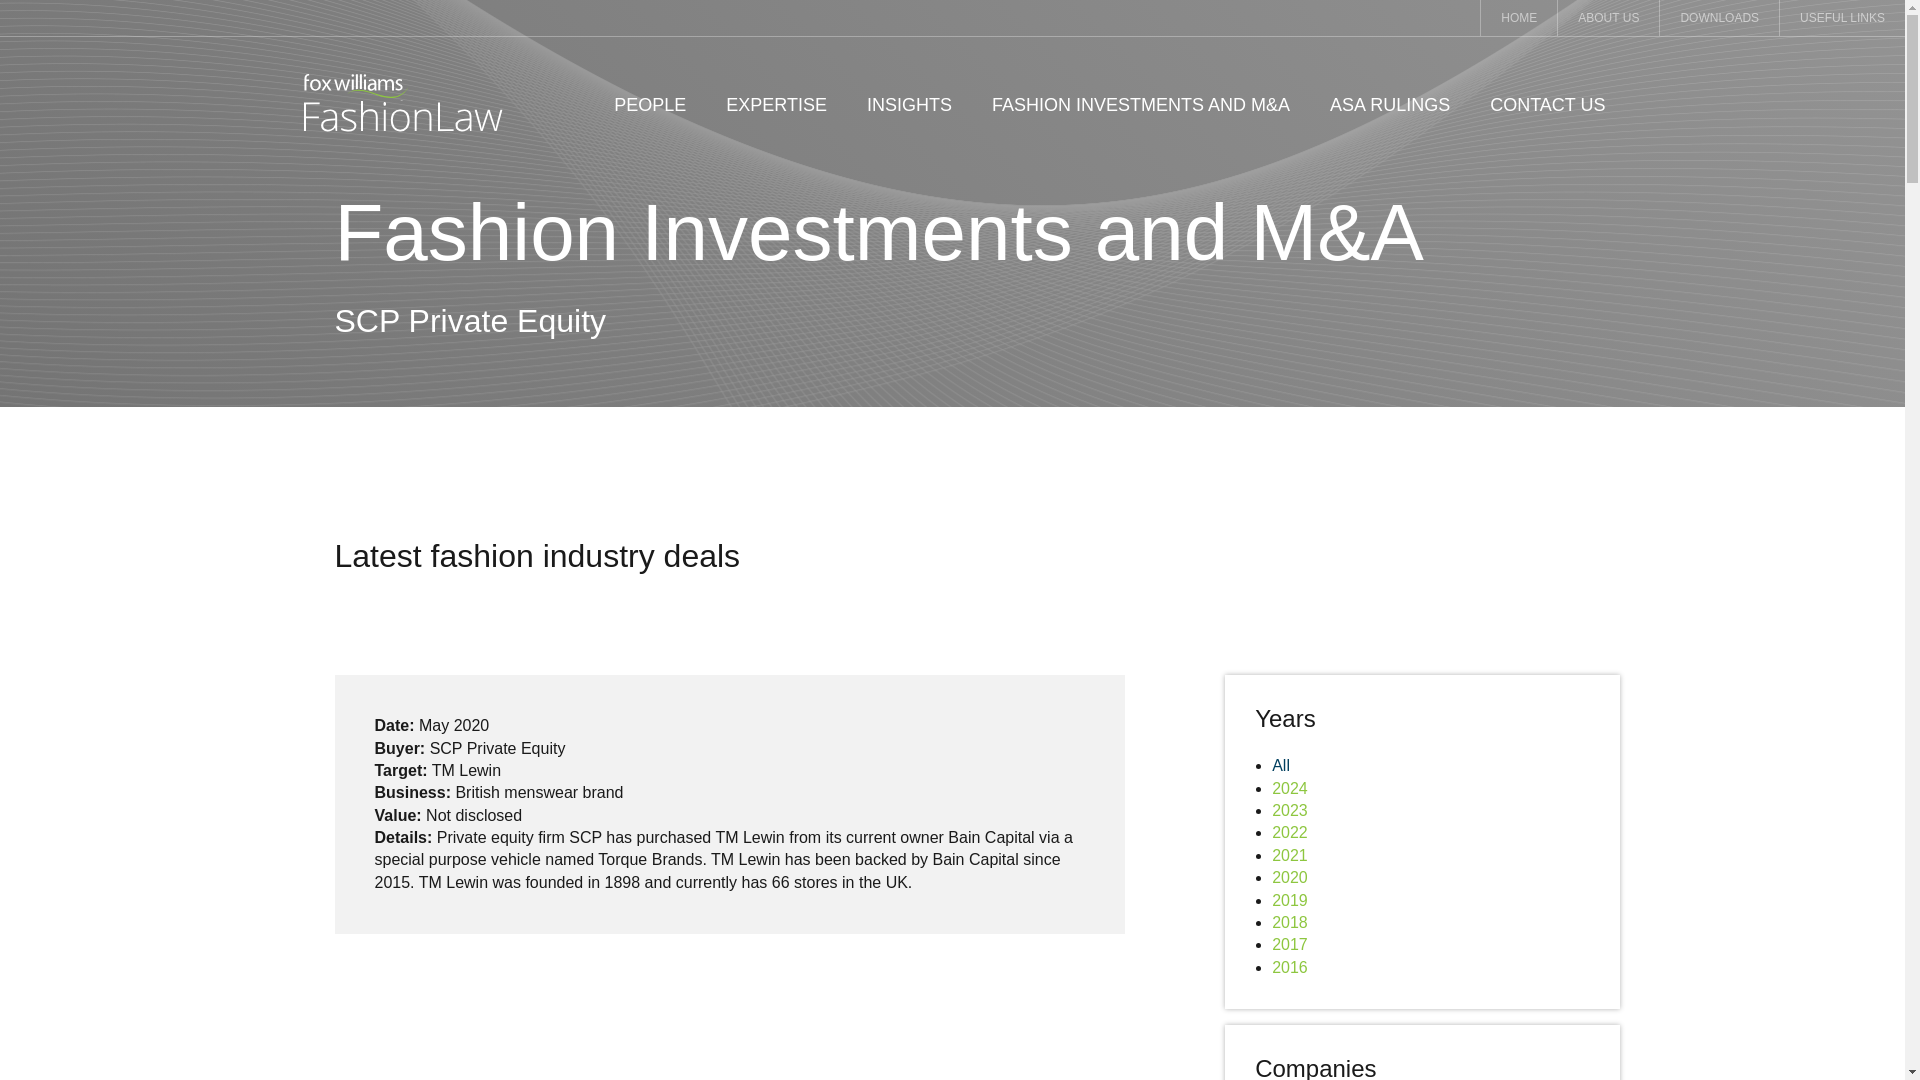  What do you see at coordinates (1289, 788) in the screenshot?
I see `2024` at bounding box center [1289, 788].